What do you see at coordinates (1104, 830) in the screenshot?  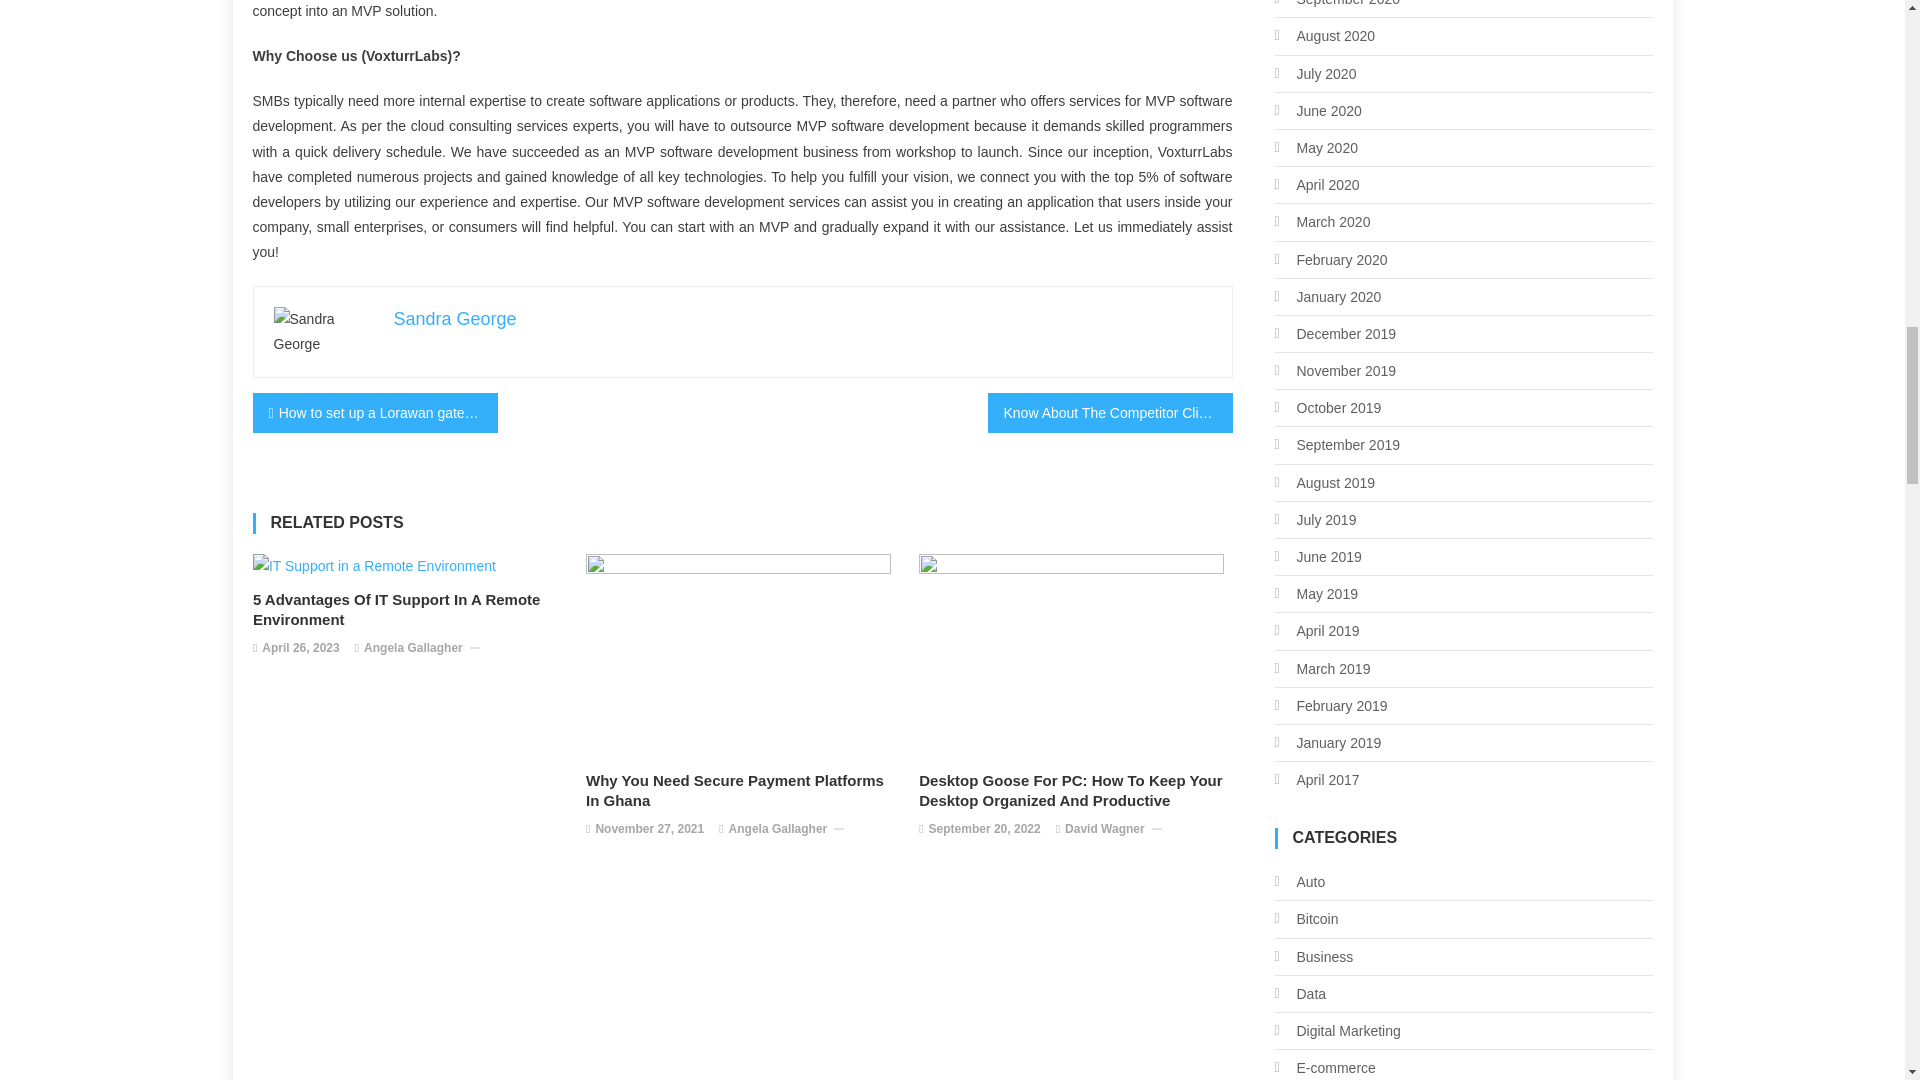 I see `David Wagner` at bounding box center [1104, 830].